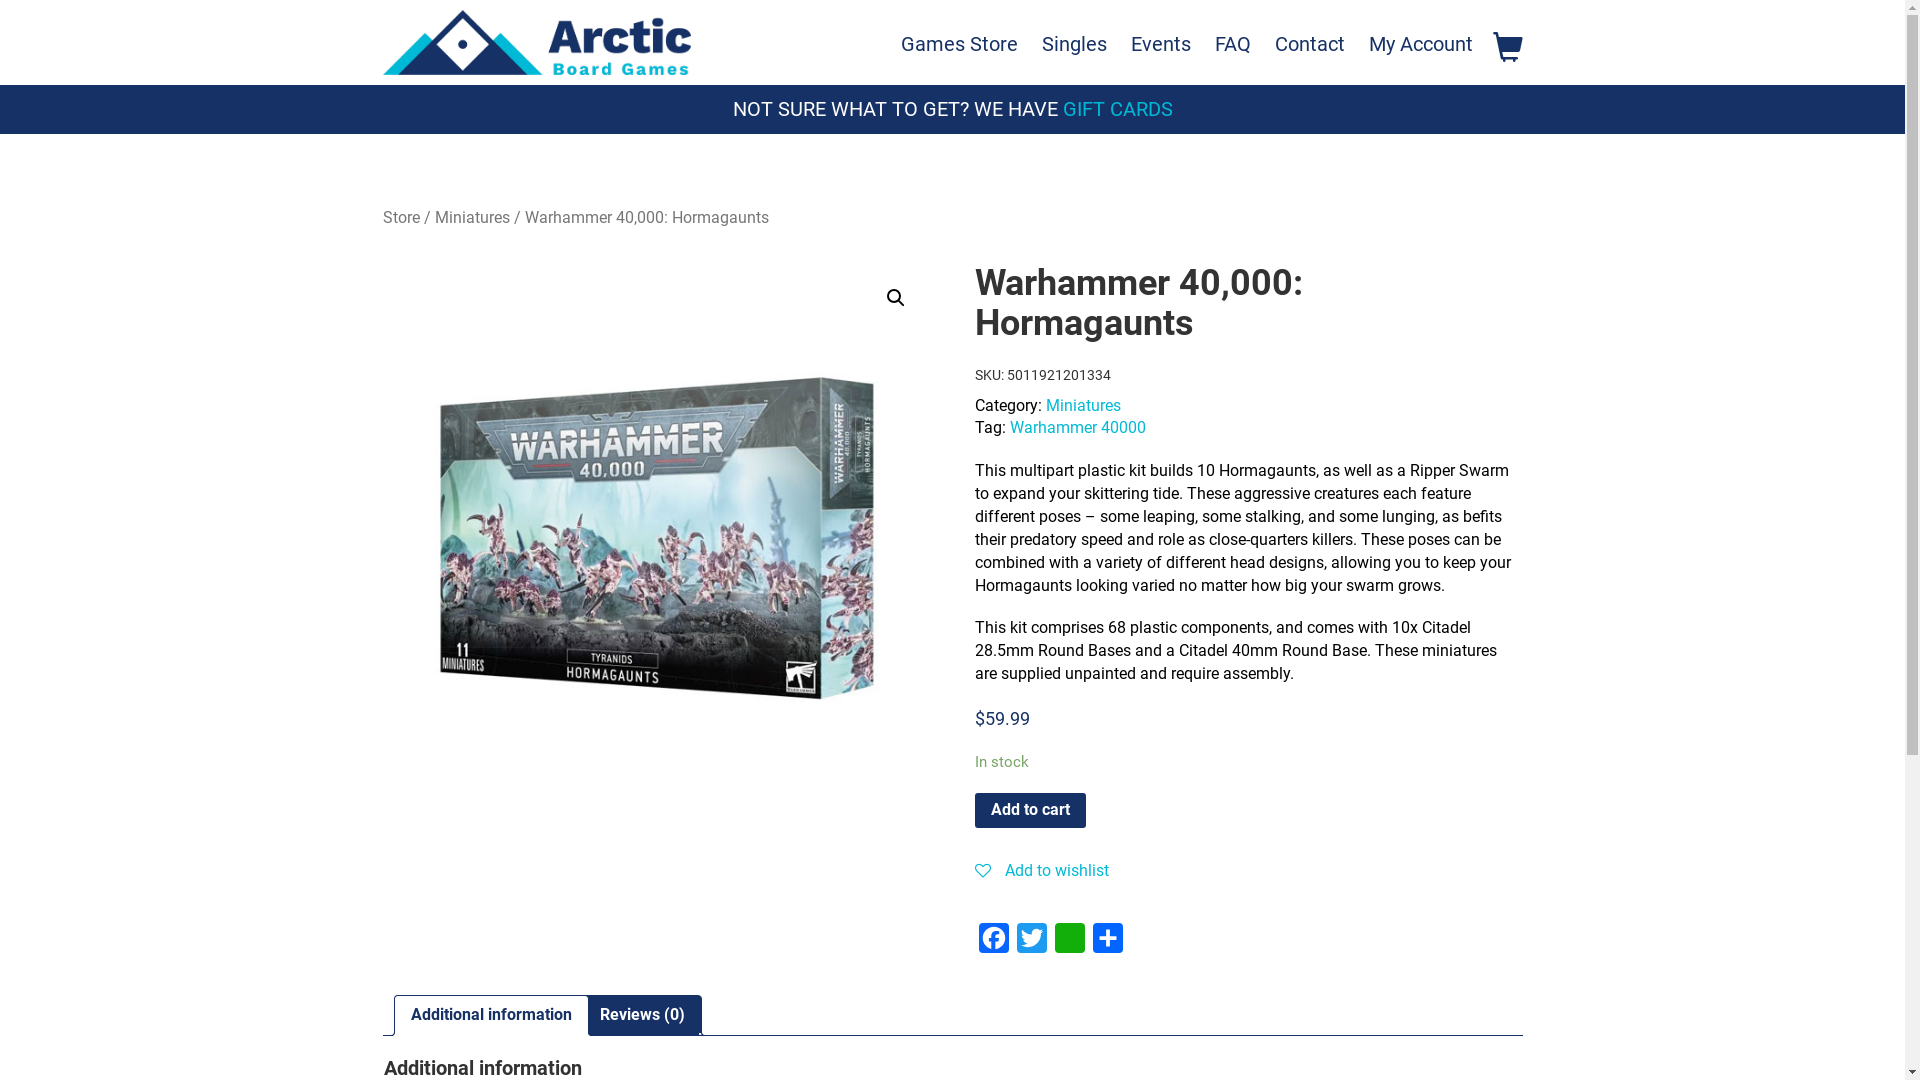  What do you see at coordinates (656, 538) in the screenshot?
I see `wh-40k-hormagaunts` at bounding box center [656, 538].